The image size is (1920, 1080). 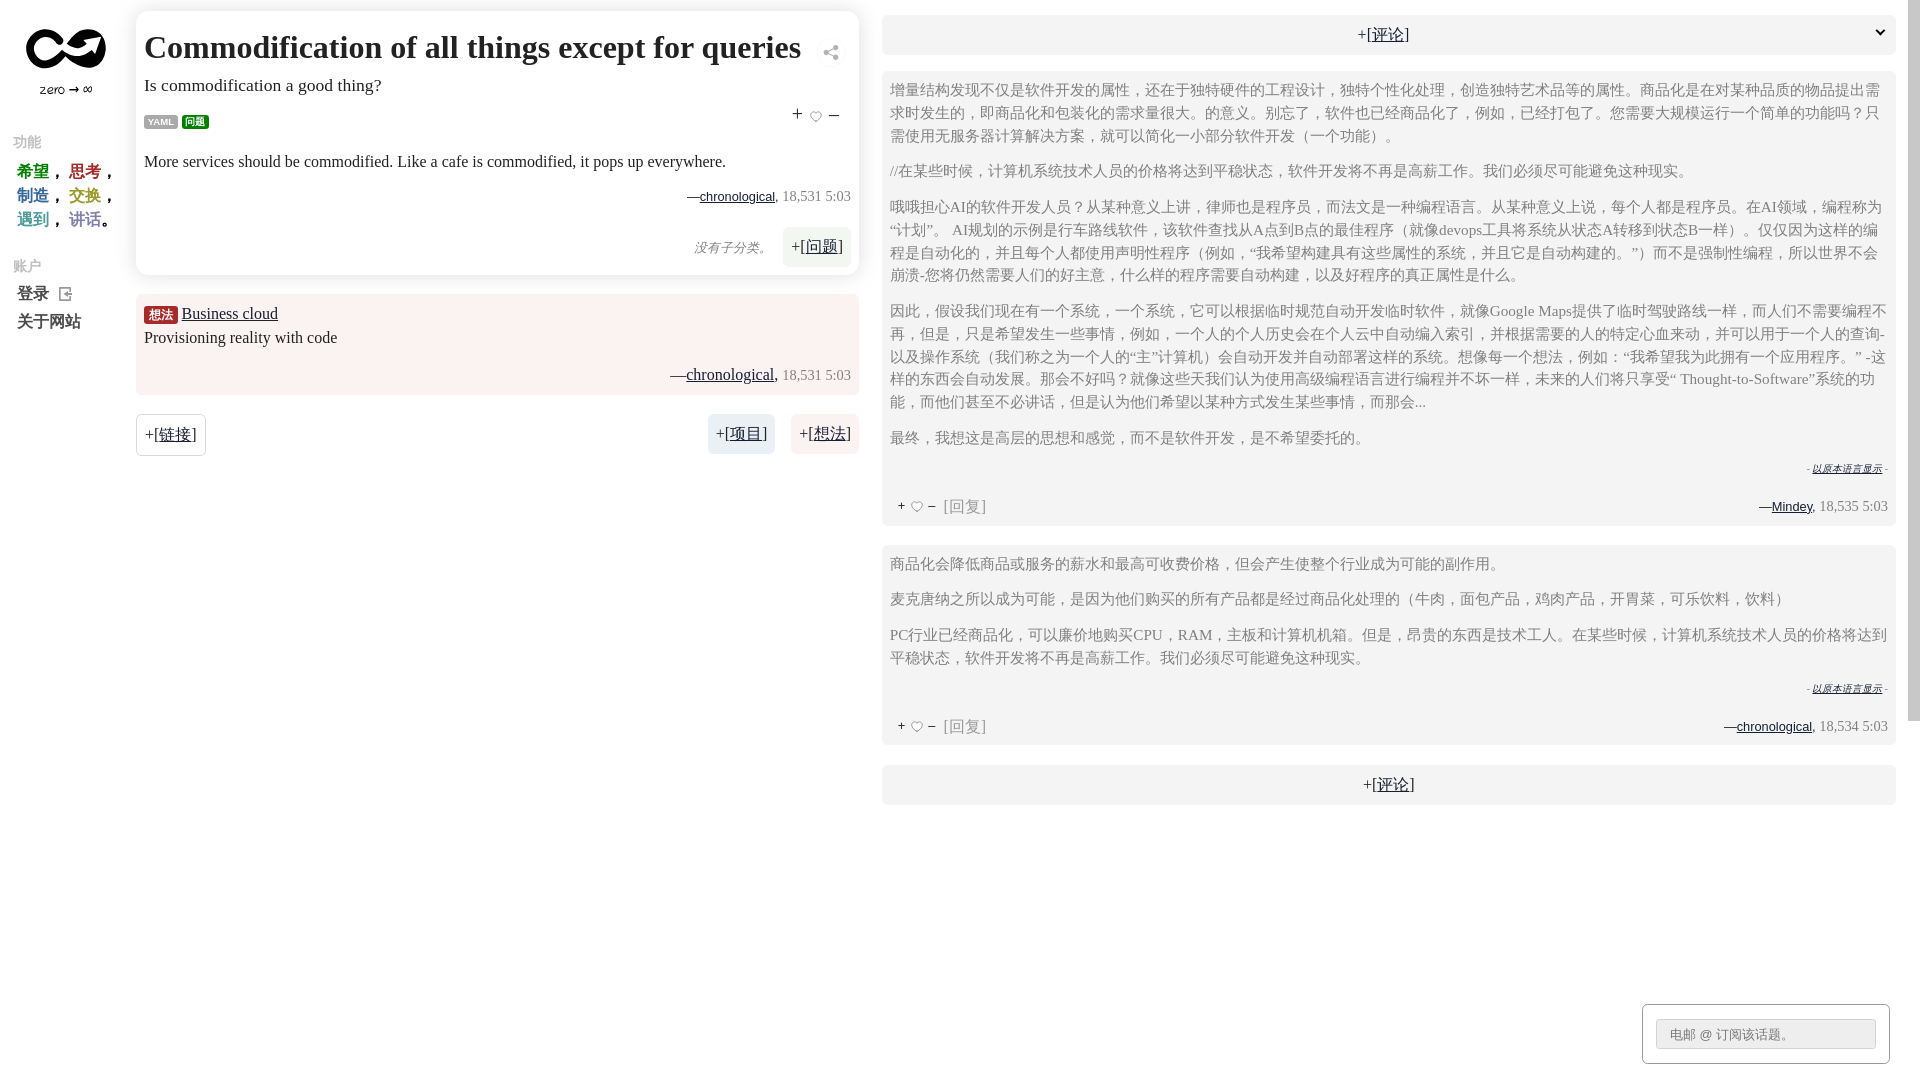 What do you see at coordinates (912, 468) in the screenshot?
I see `chronological` at bounding box center [912, 468].